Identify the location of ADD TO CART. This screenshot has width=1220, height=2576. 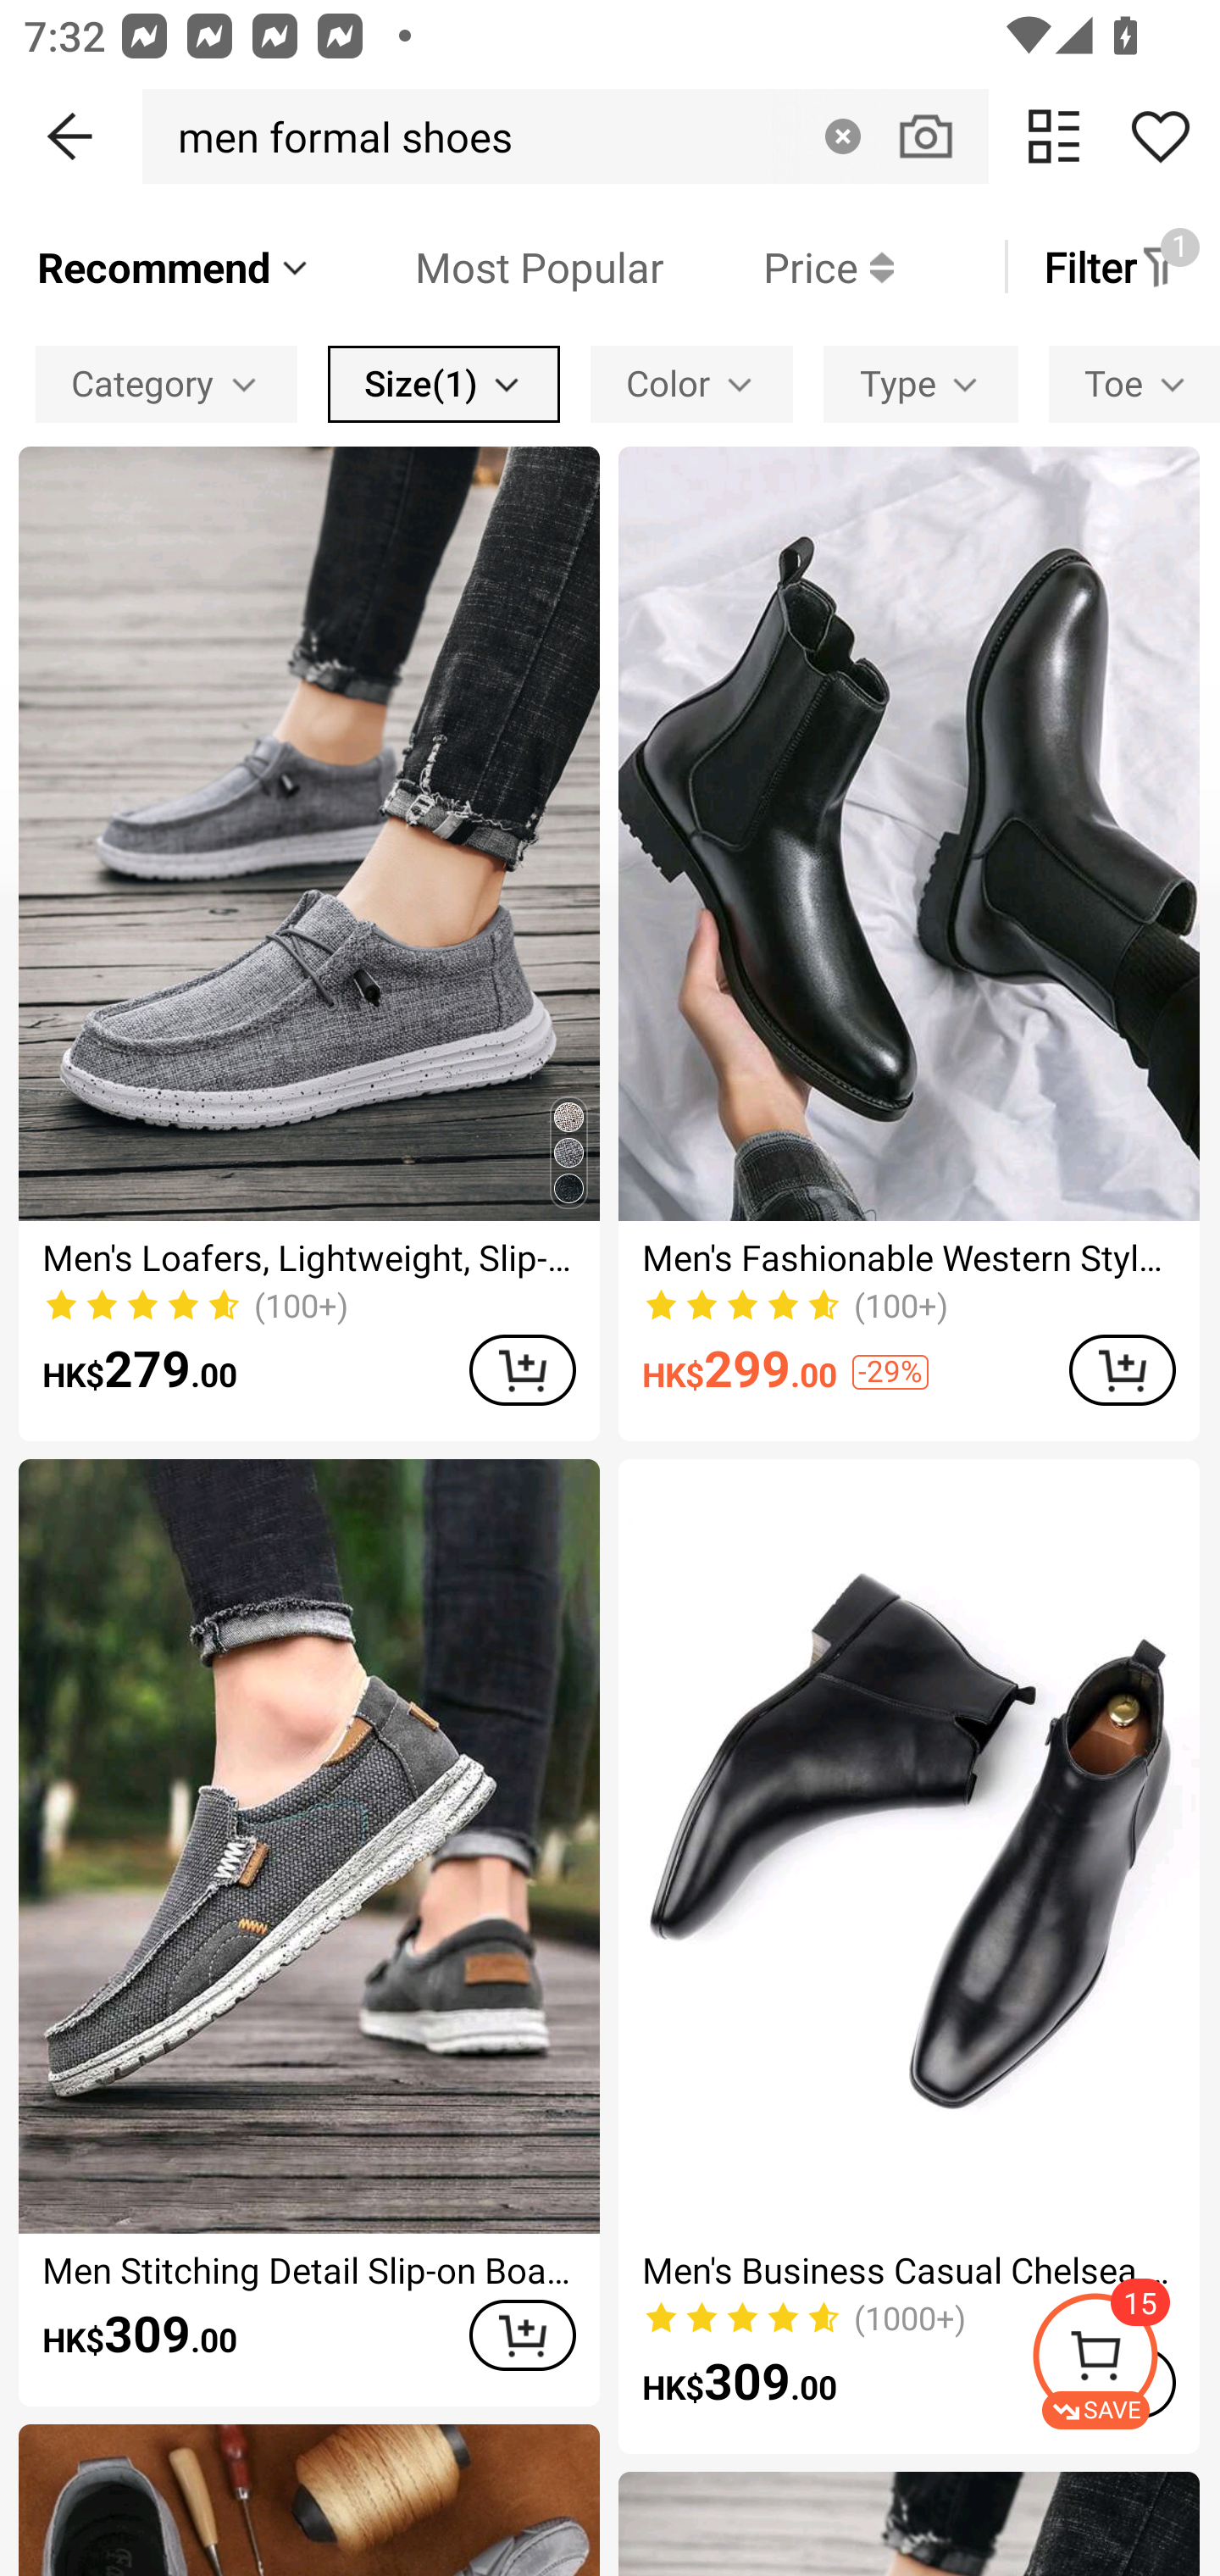
(522, 2334).